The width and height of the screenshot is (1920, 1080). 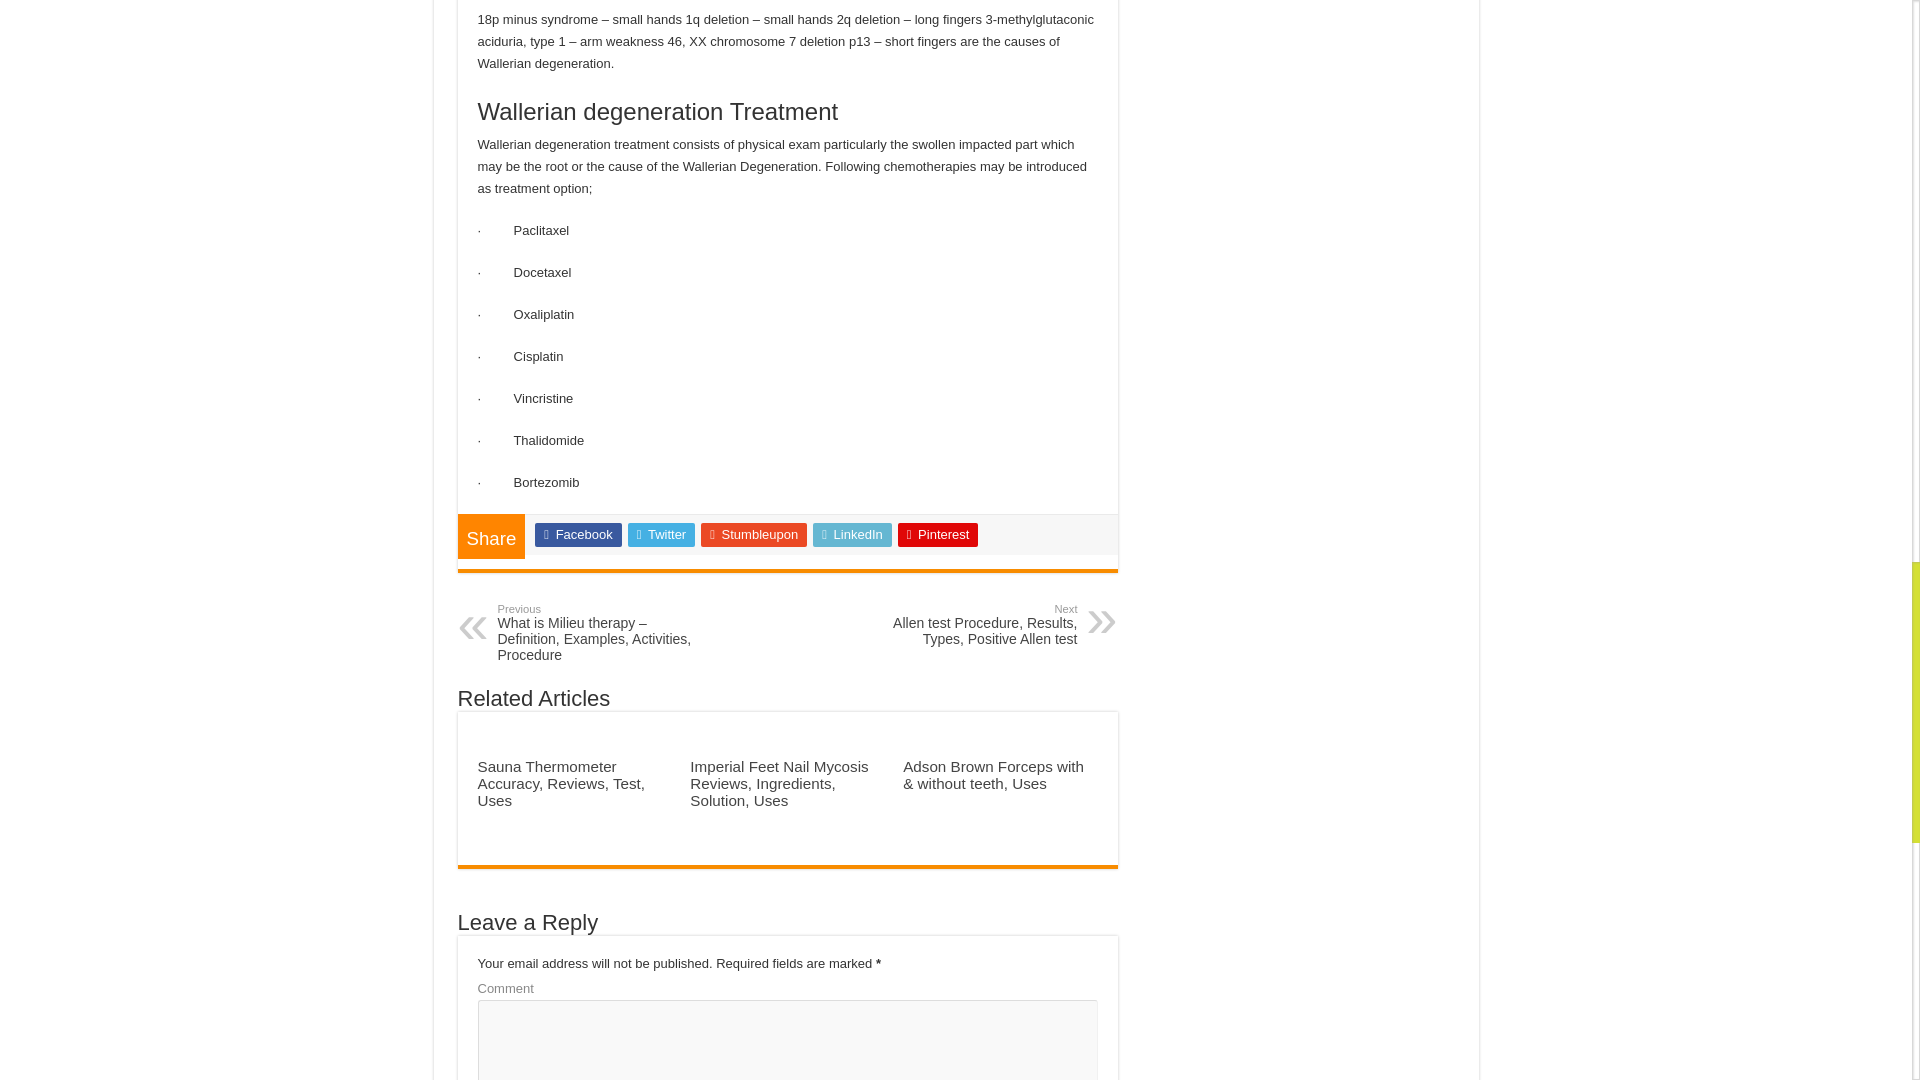 I want to click on Sauna Thermometer Accuracy, Reviews, Test, Uses, so click(x=562, y=783).